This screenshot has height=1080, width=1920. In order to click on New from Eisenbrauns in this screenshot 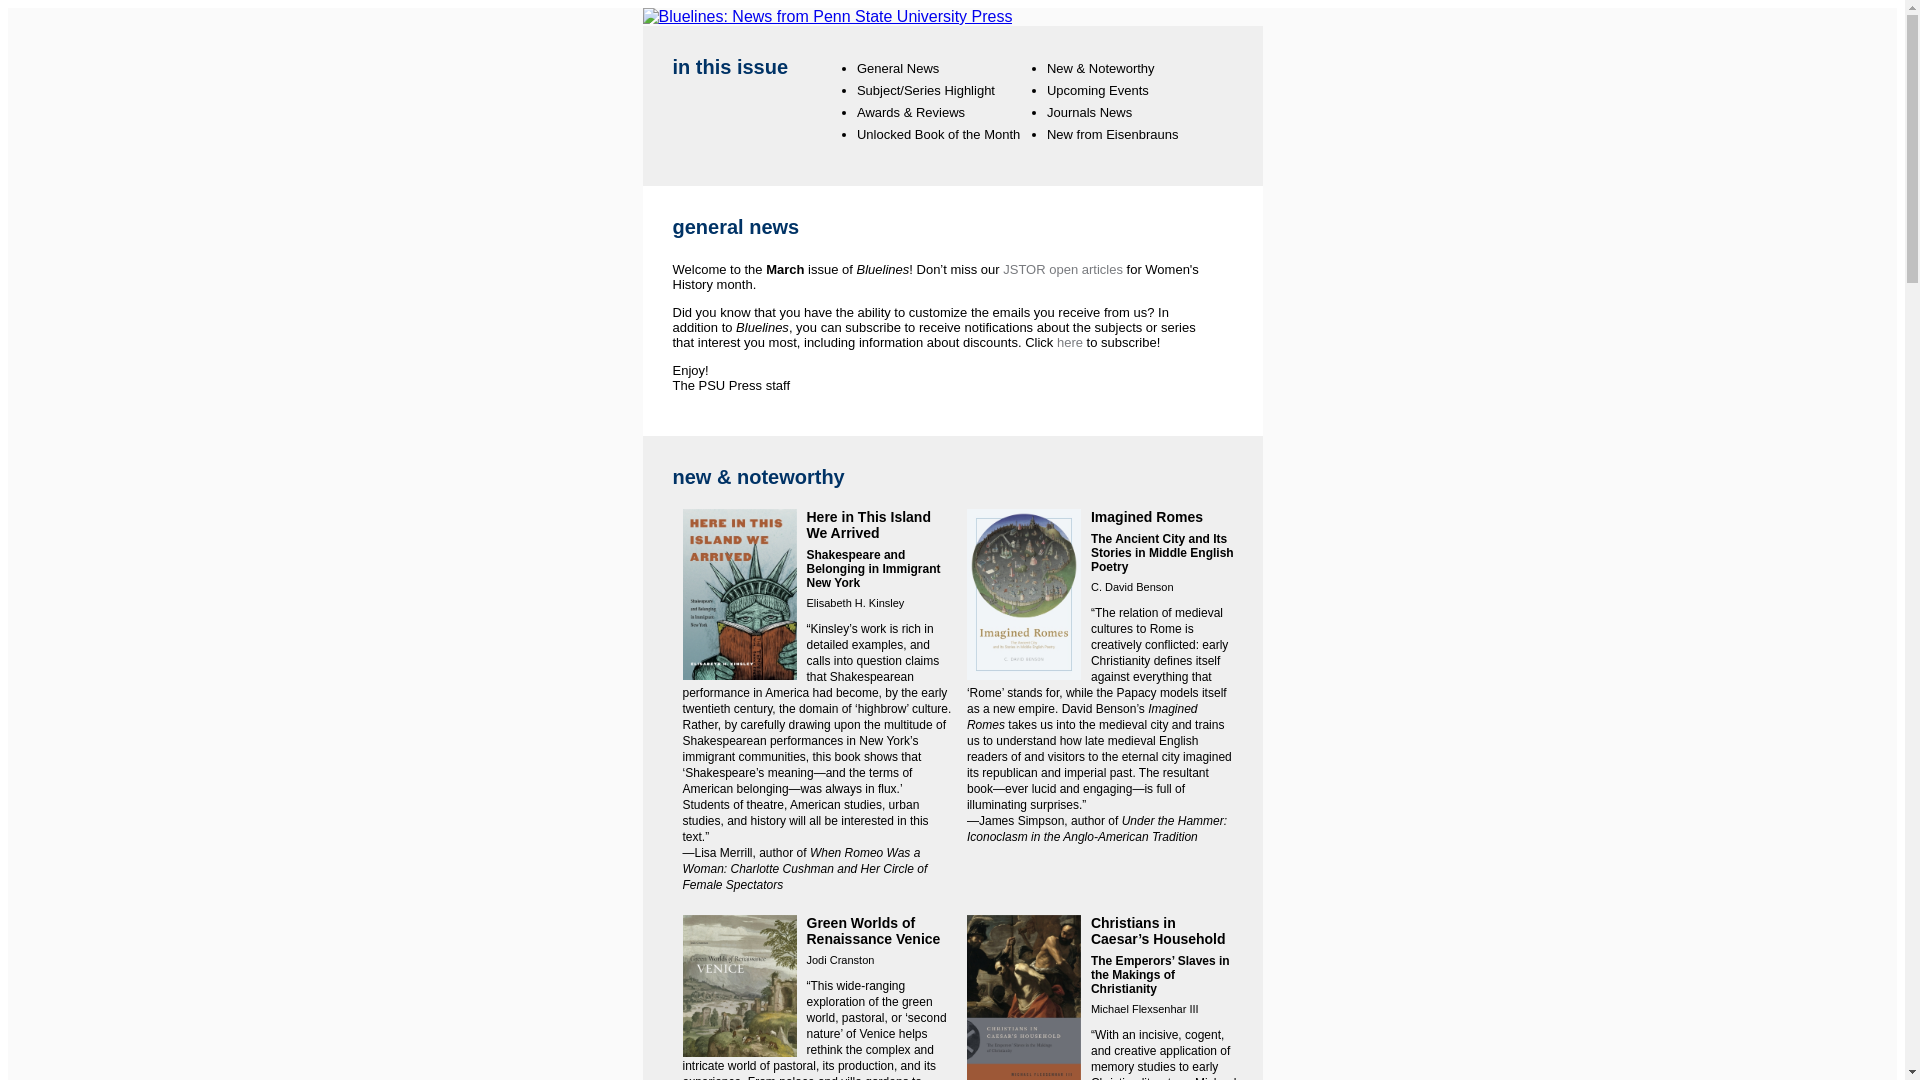, I will do `click(1112, 134)`.